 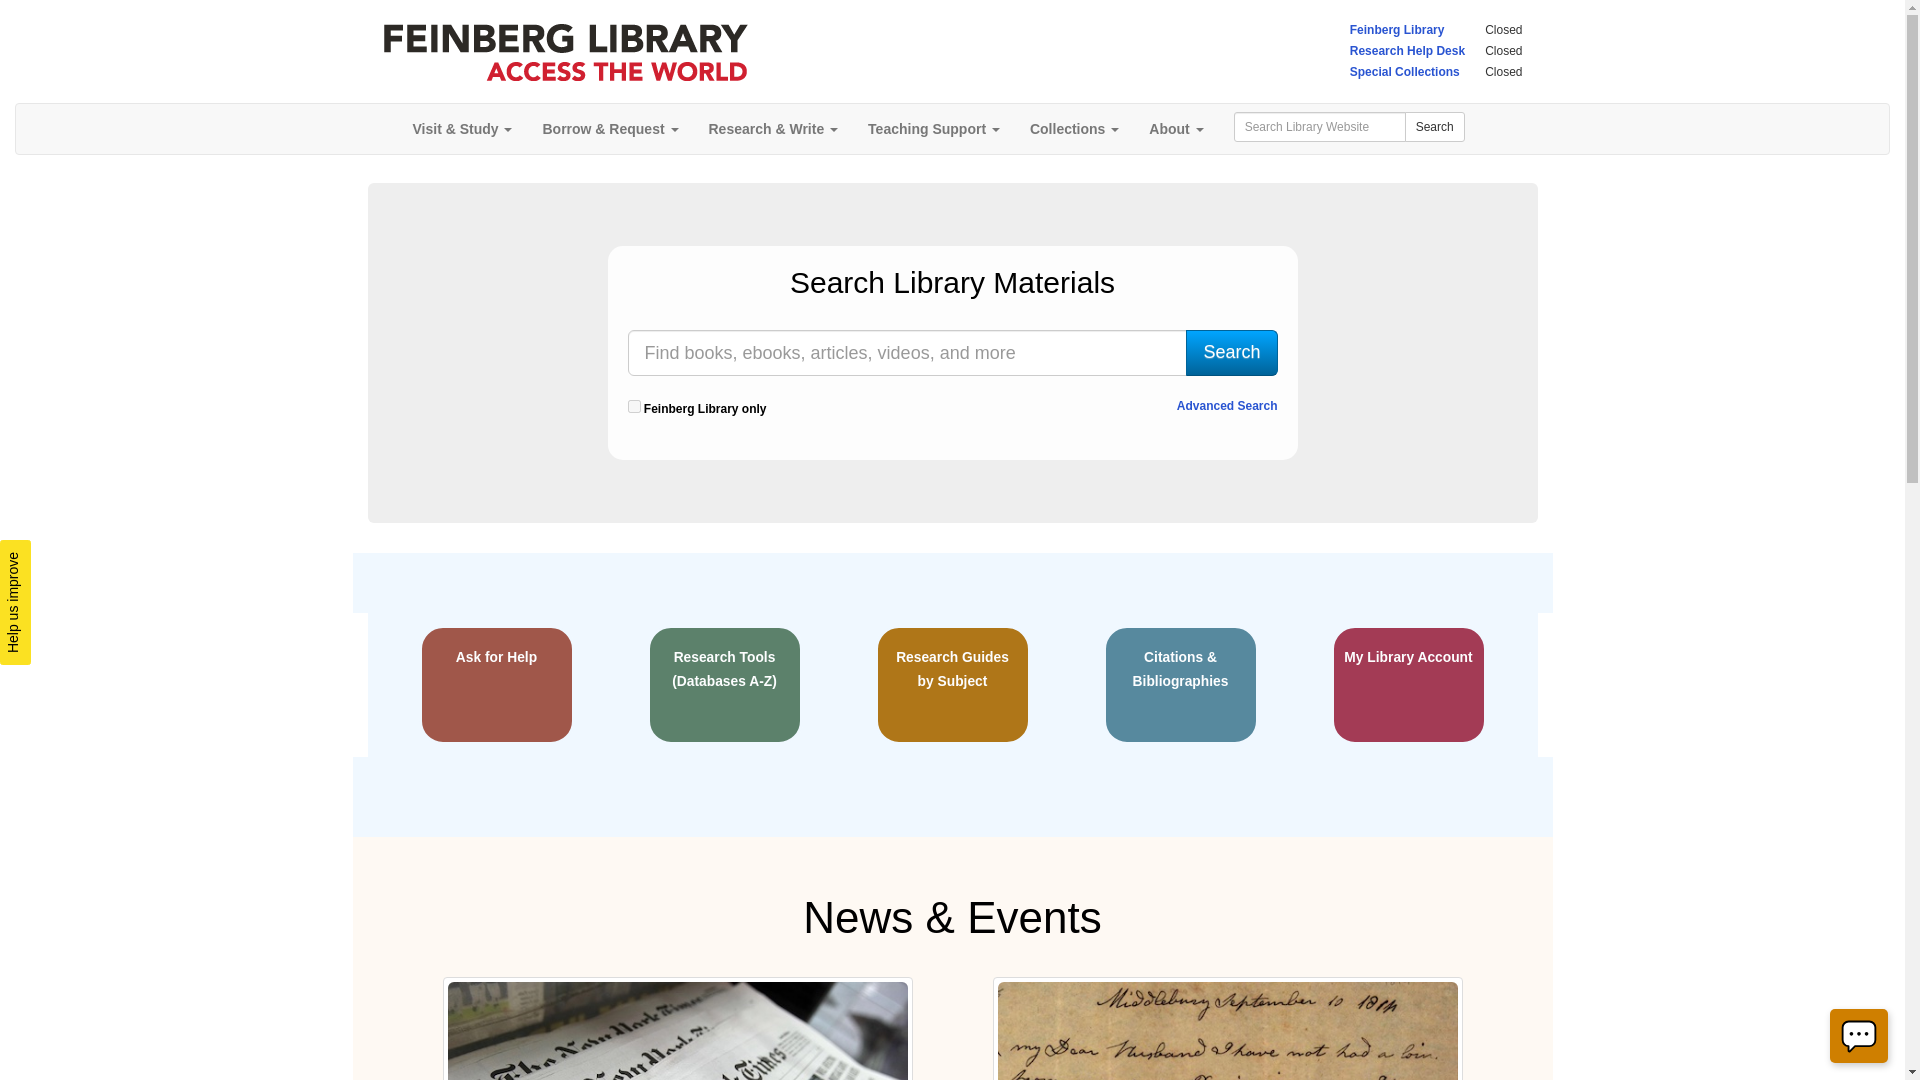 I want to click on Help us improve, so click(x=62, y=556).